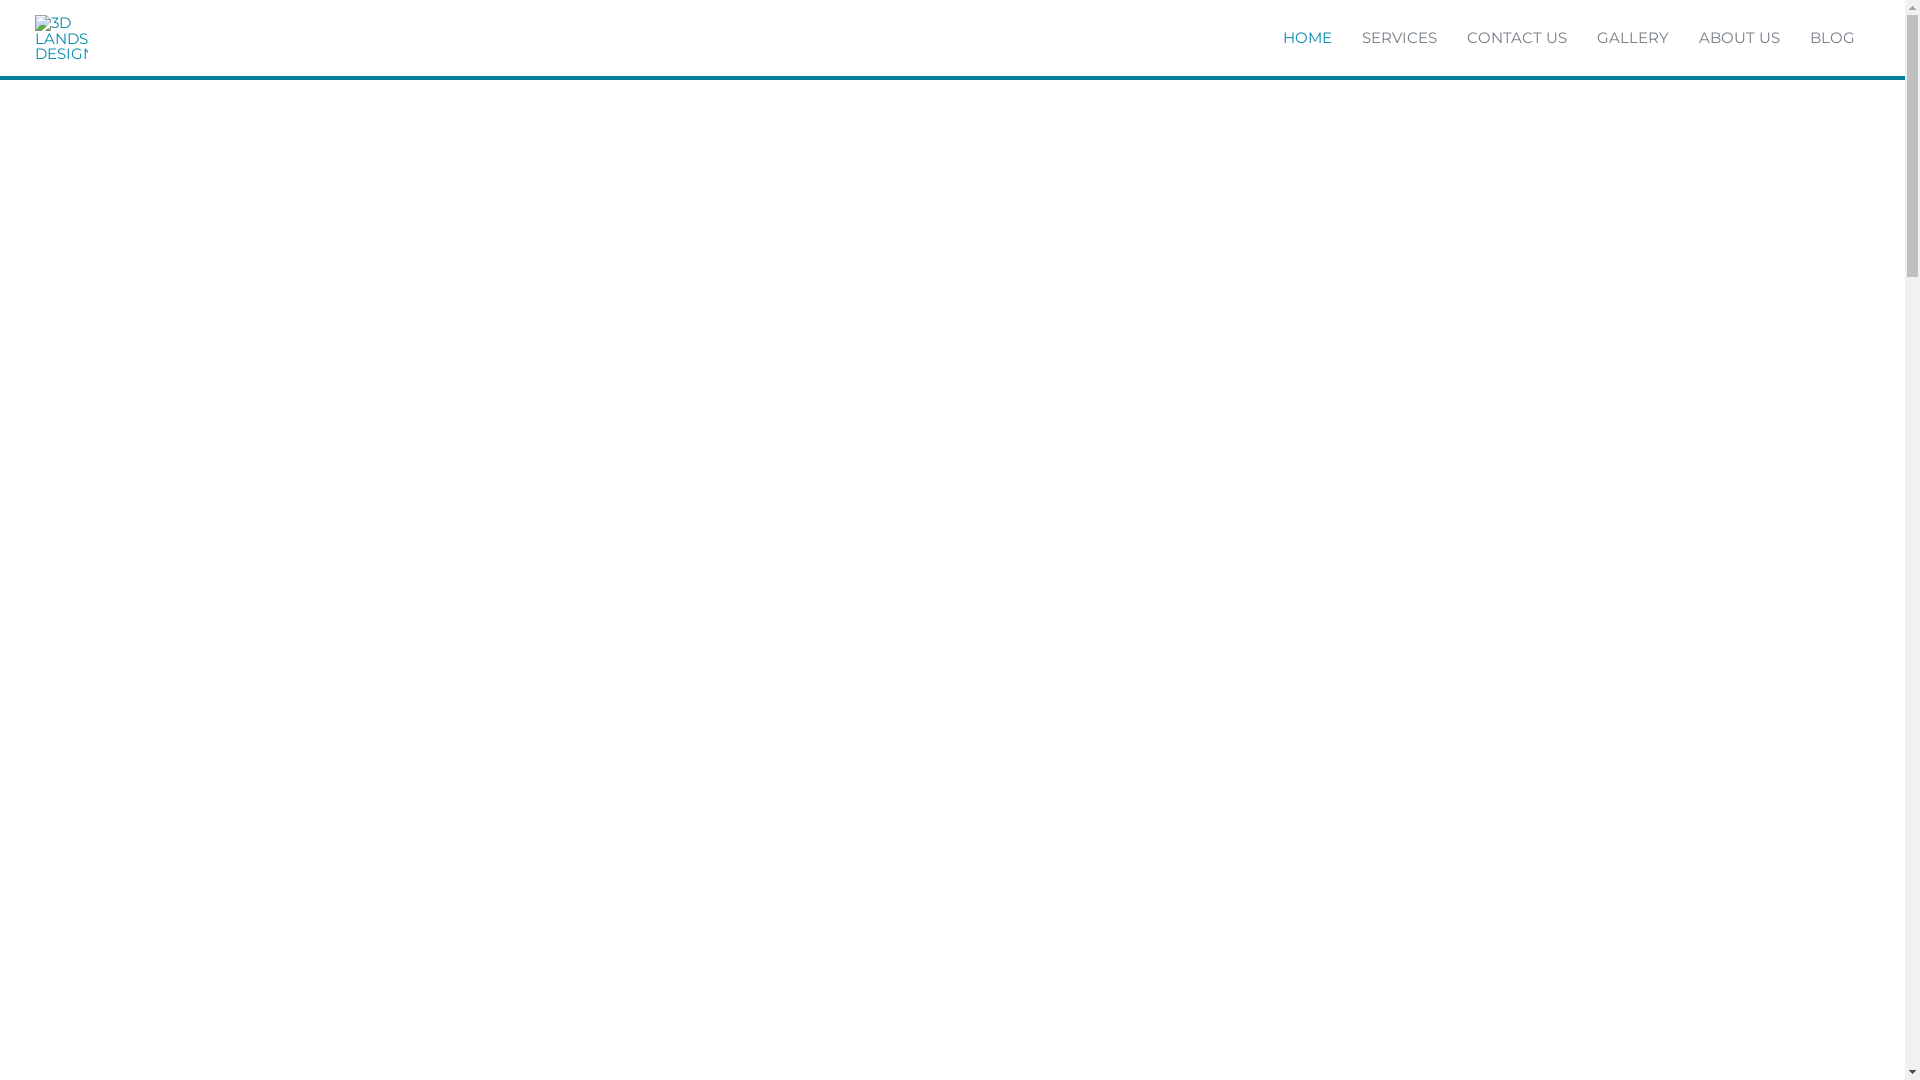 Image resolution: width=1920 pixels, height=1080 pixels. What do you see at coordinates (1740, 38) in the screenshot?
I see `ABOUT US` at bounding box center [1740, 38].